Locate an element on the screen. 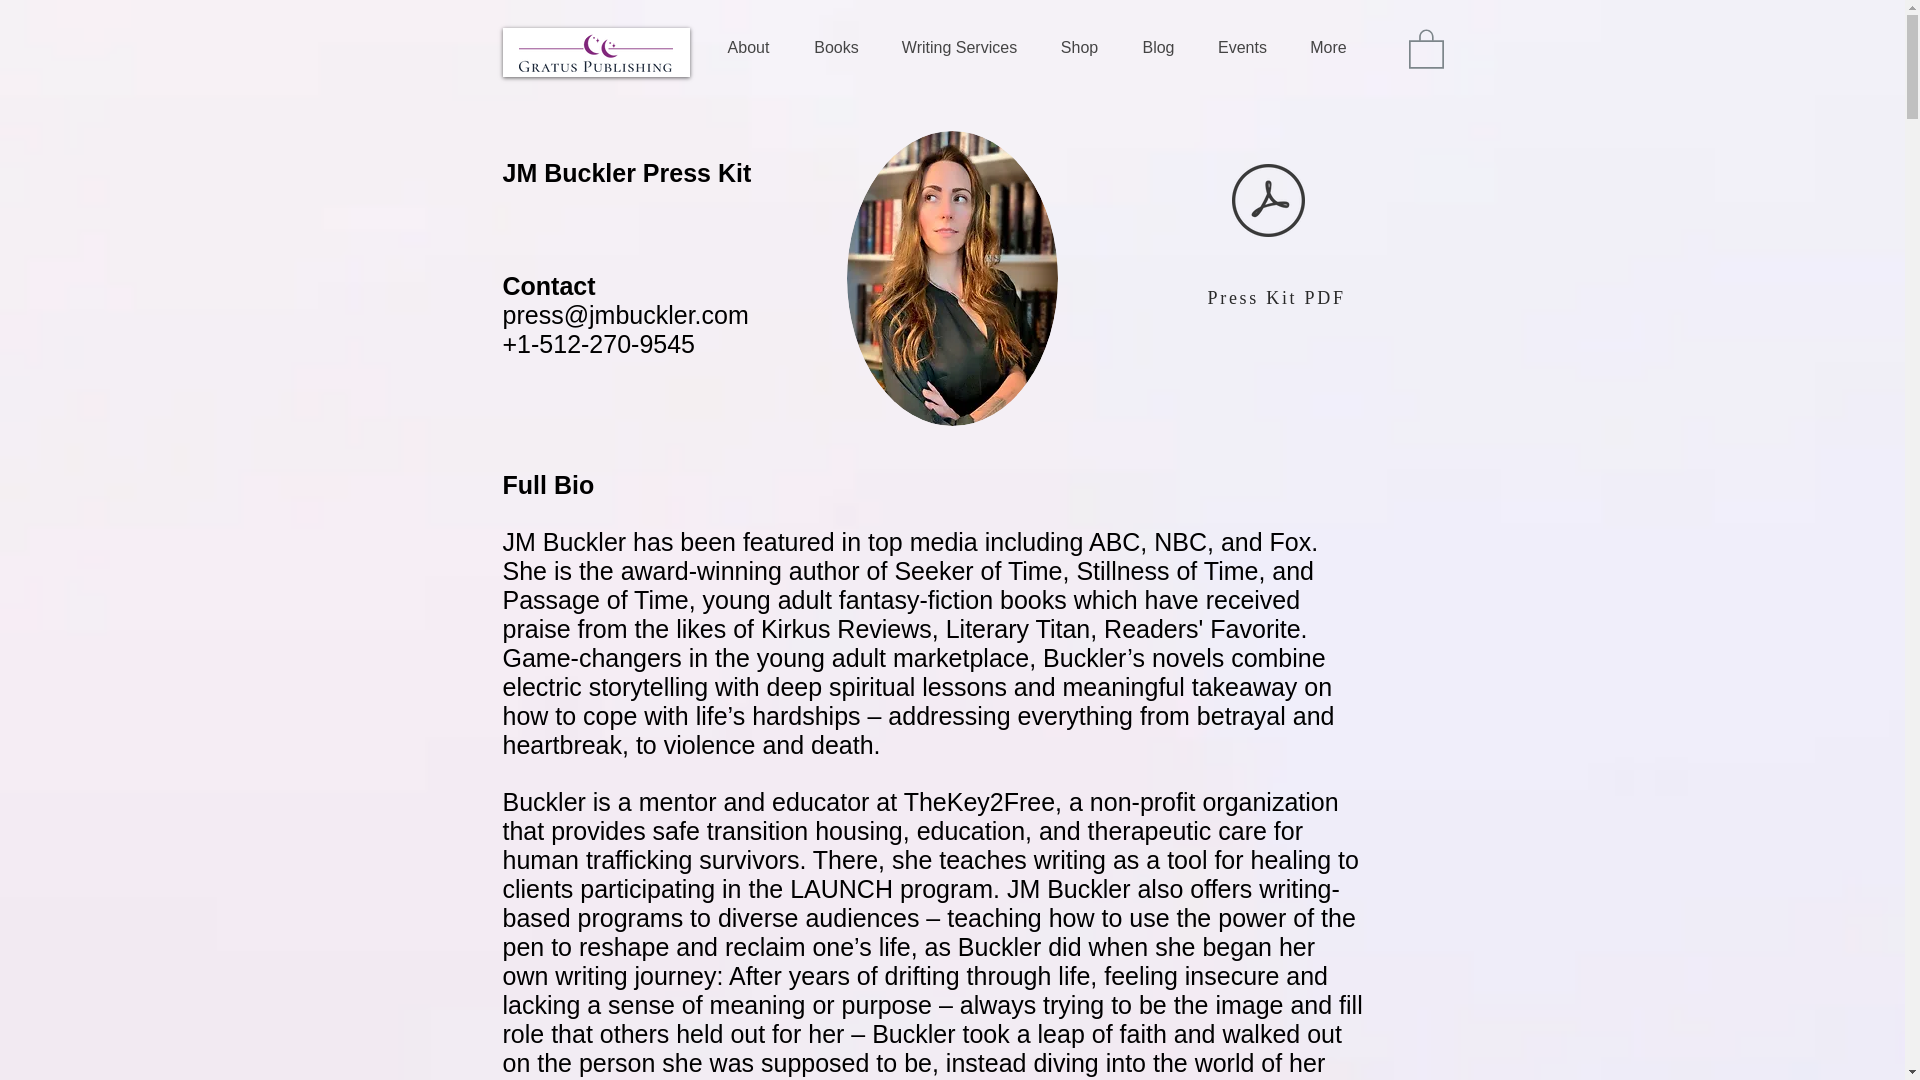 This screenshot has height=1080, width=1920. About is located at coordinates (748, 47).